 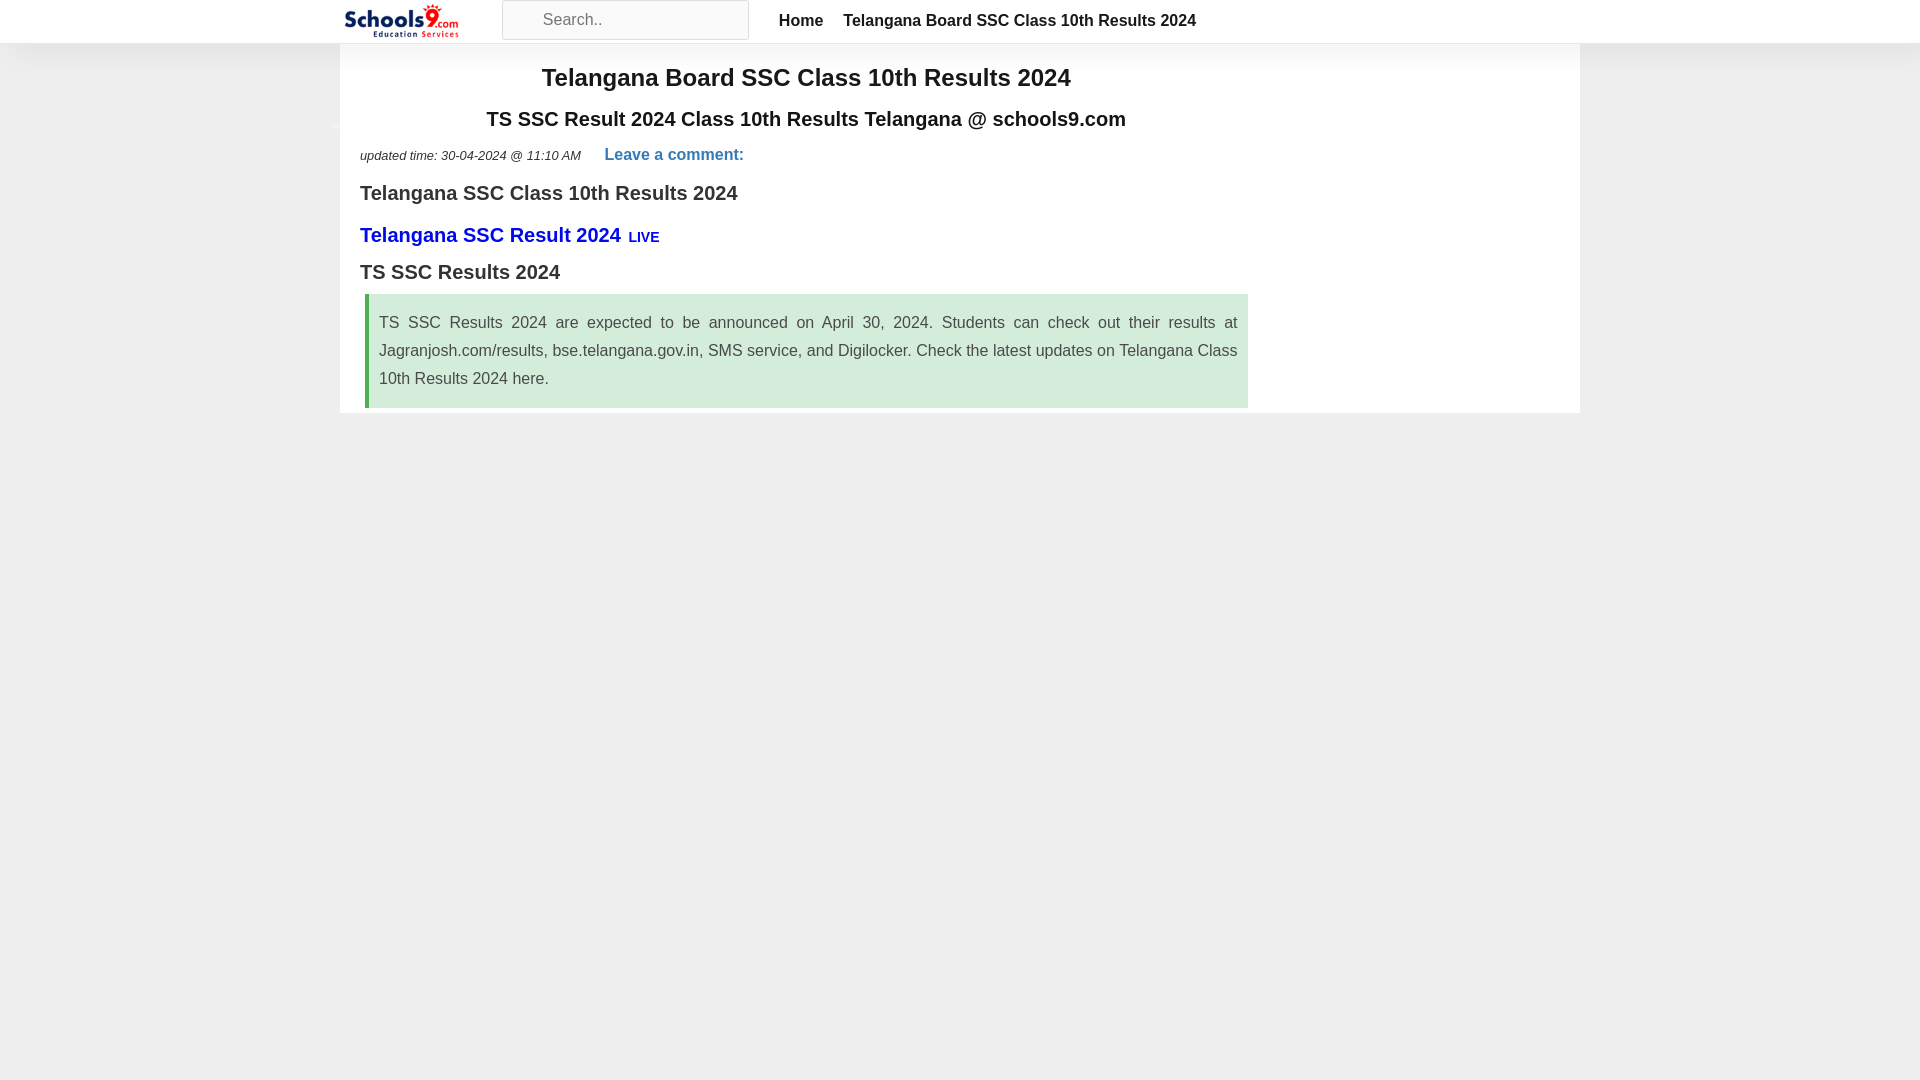 What do you see at coordinates (674, 154) in the screenshot?
I see `Leave a comment:` at bounding box center [674, 154].